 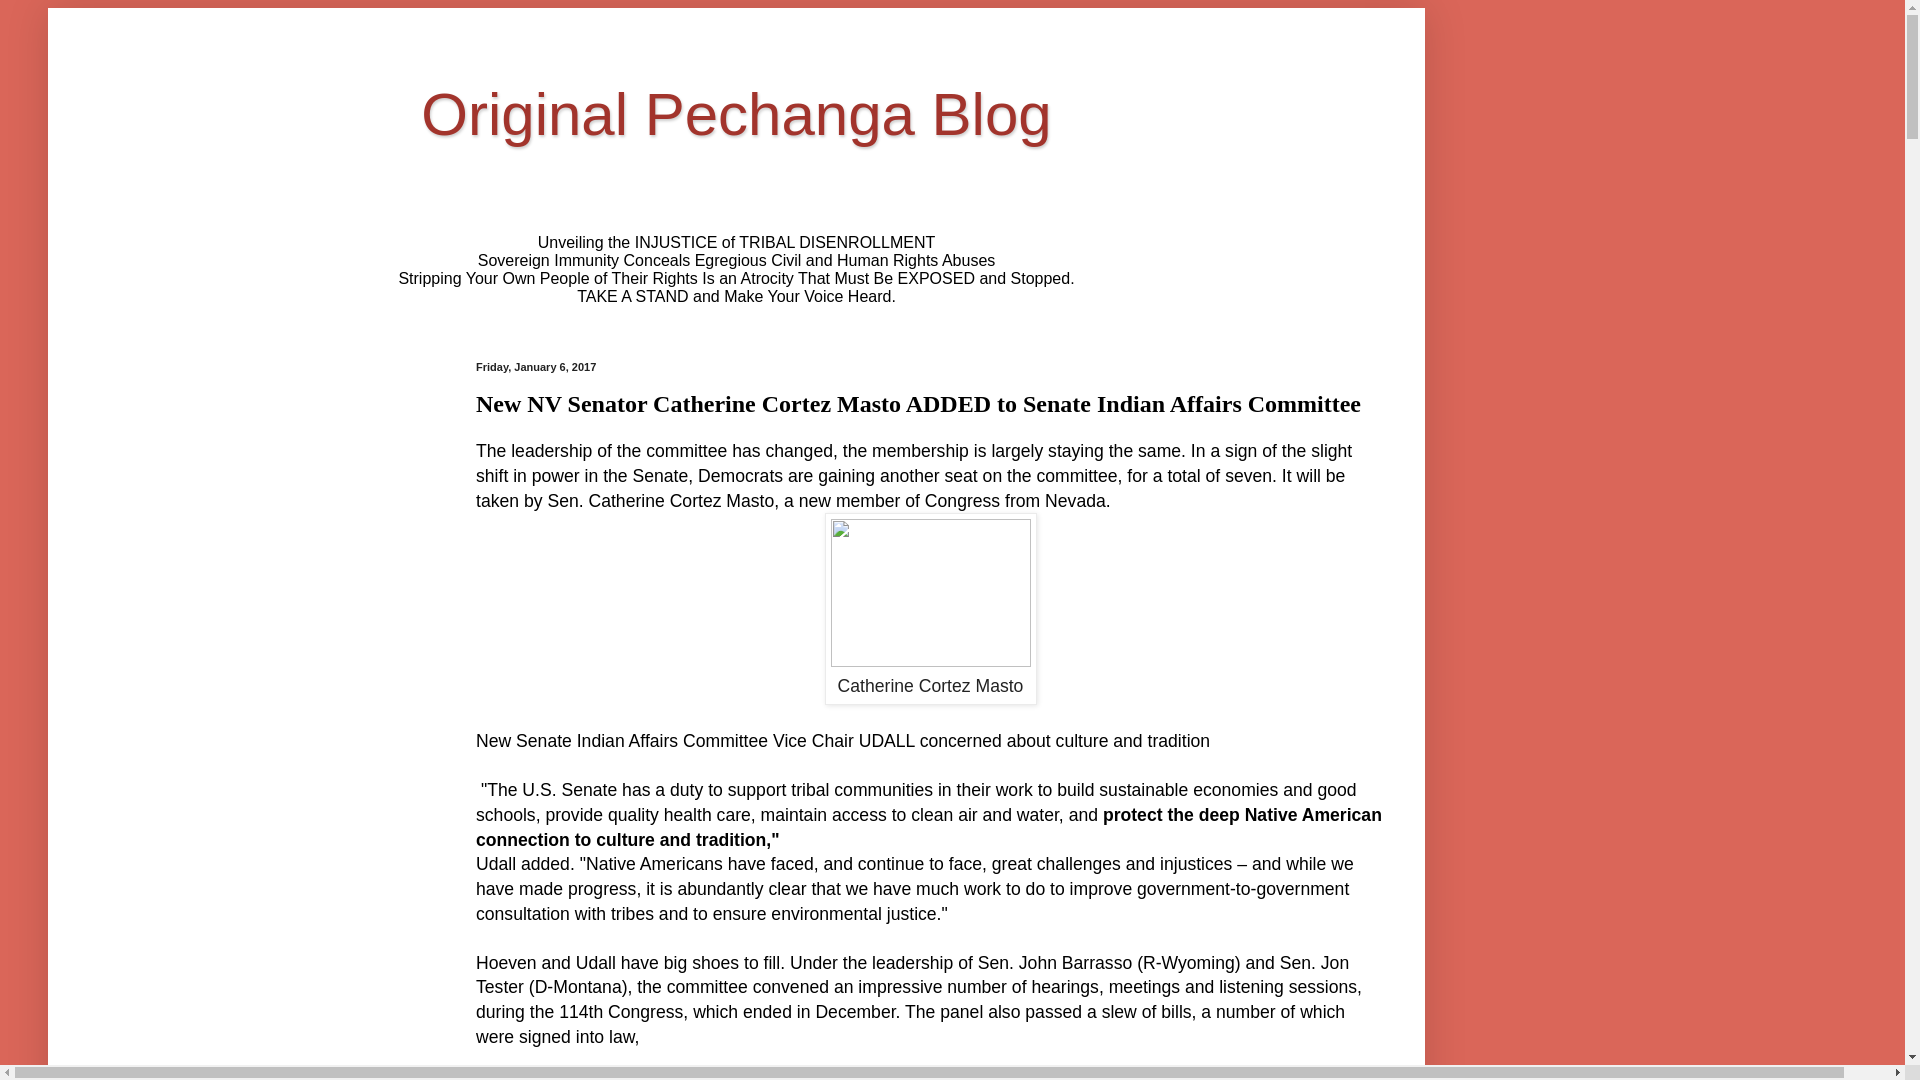 What do you see at coordinates (736, 114) in the screenshot?
I see `Original Pechanga Blog` at bounding box center [736, 114].